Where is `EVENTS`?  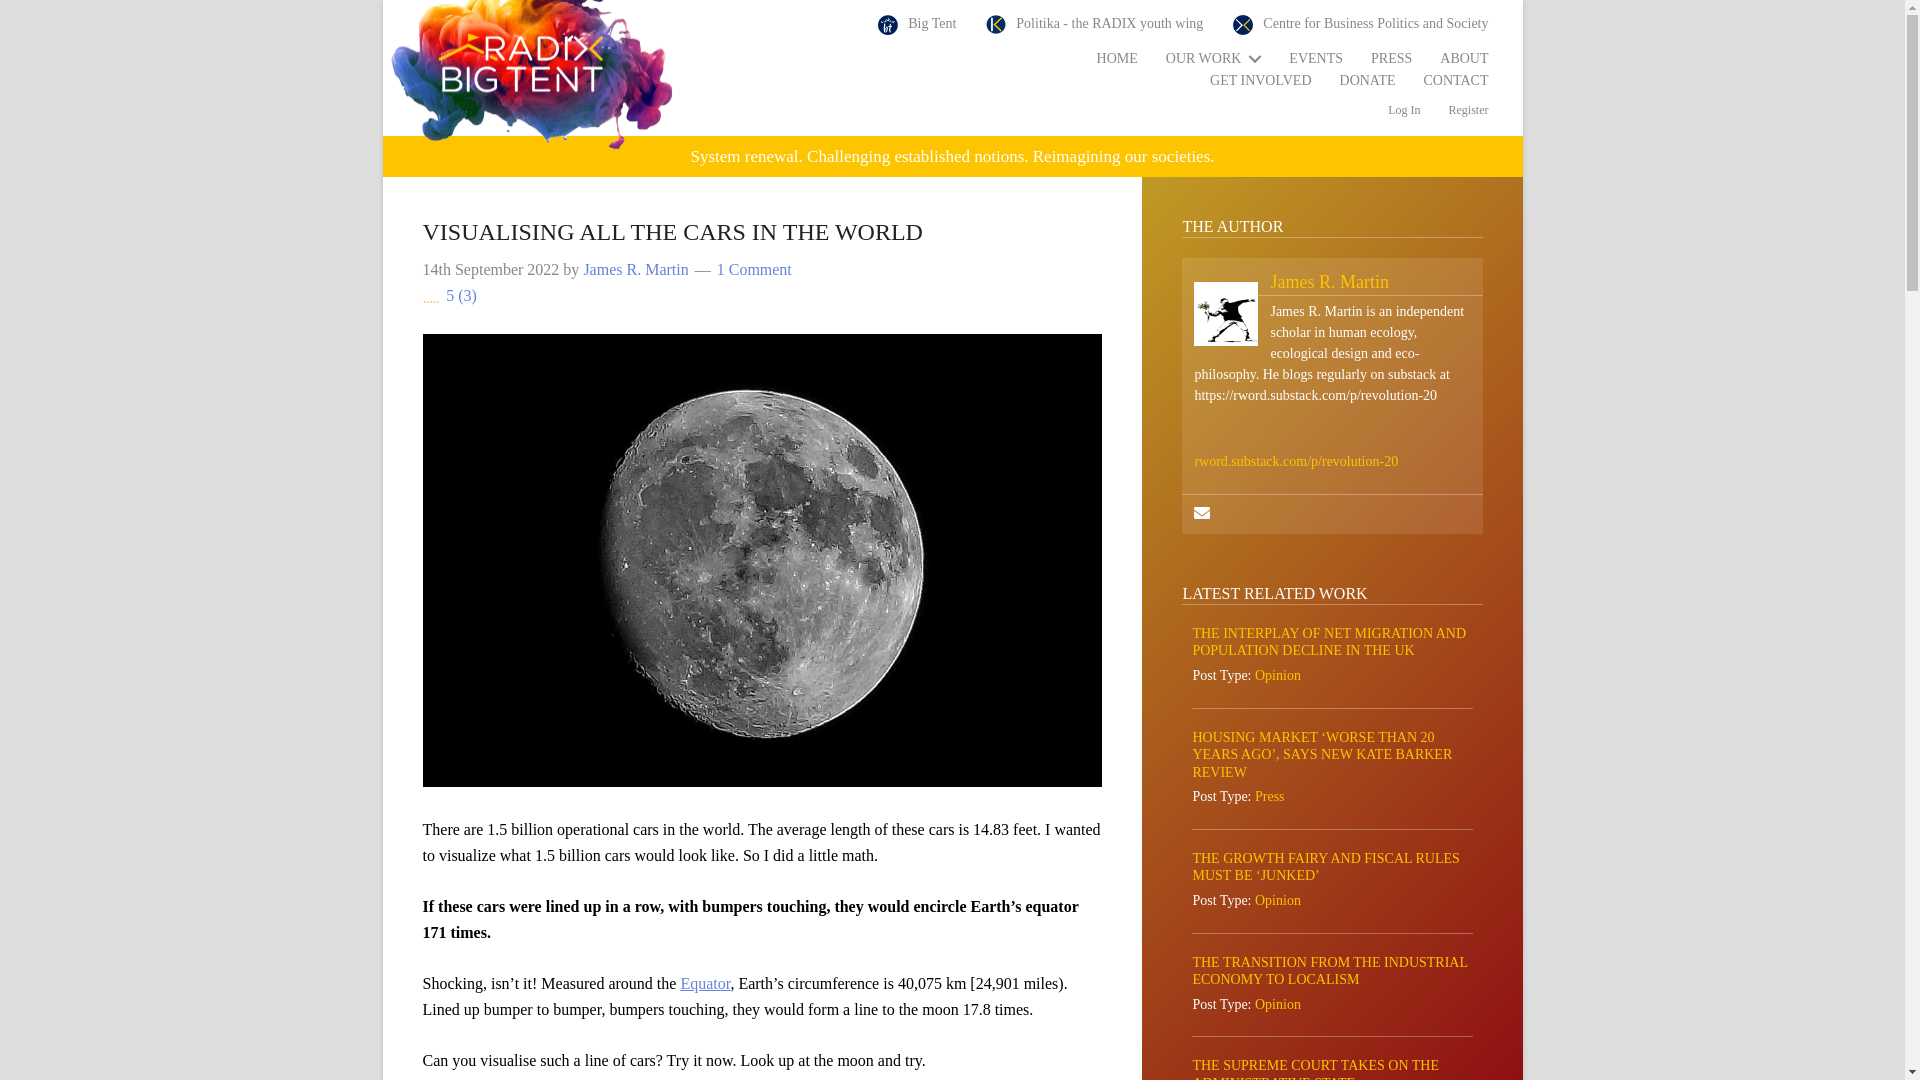 EVENTS is located at coordinates (1316, 59).